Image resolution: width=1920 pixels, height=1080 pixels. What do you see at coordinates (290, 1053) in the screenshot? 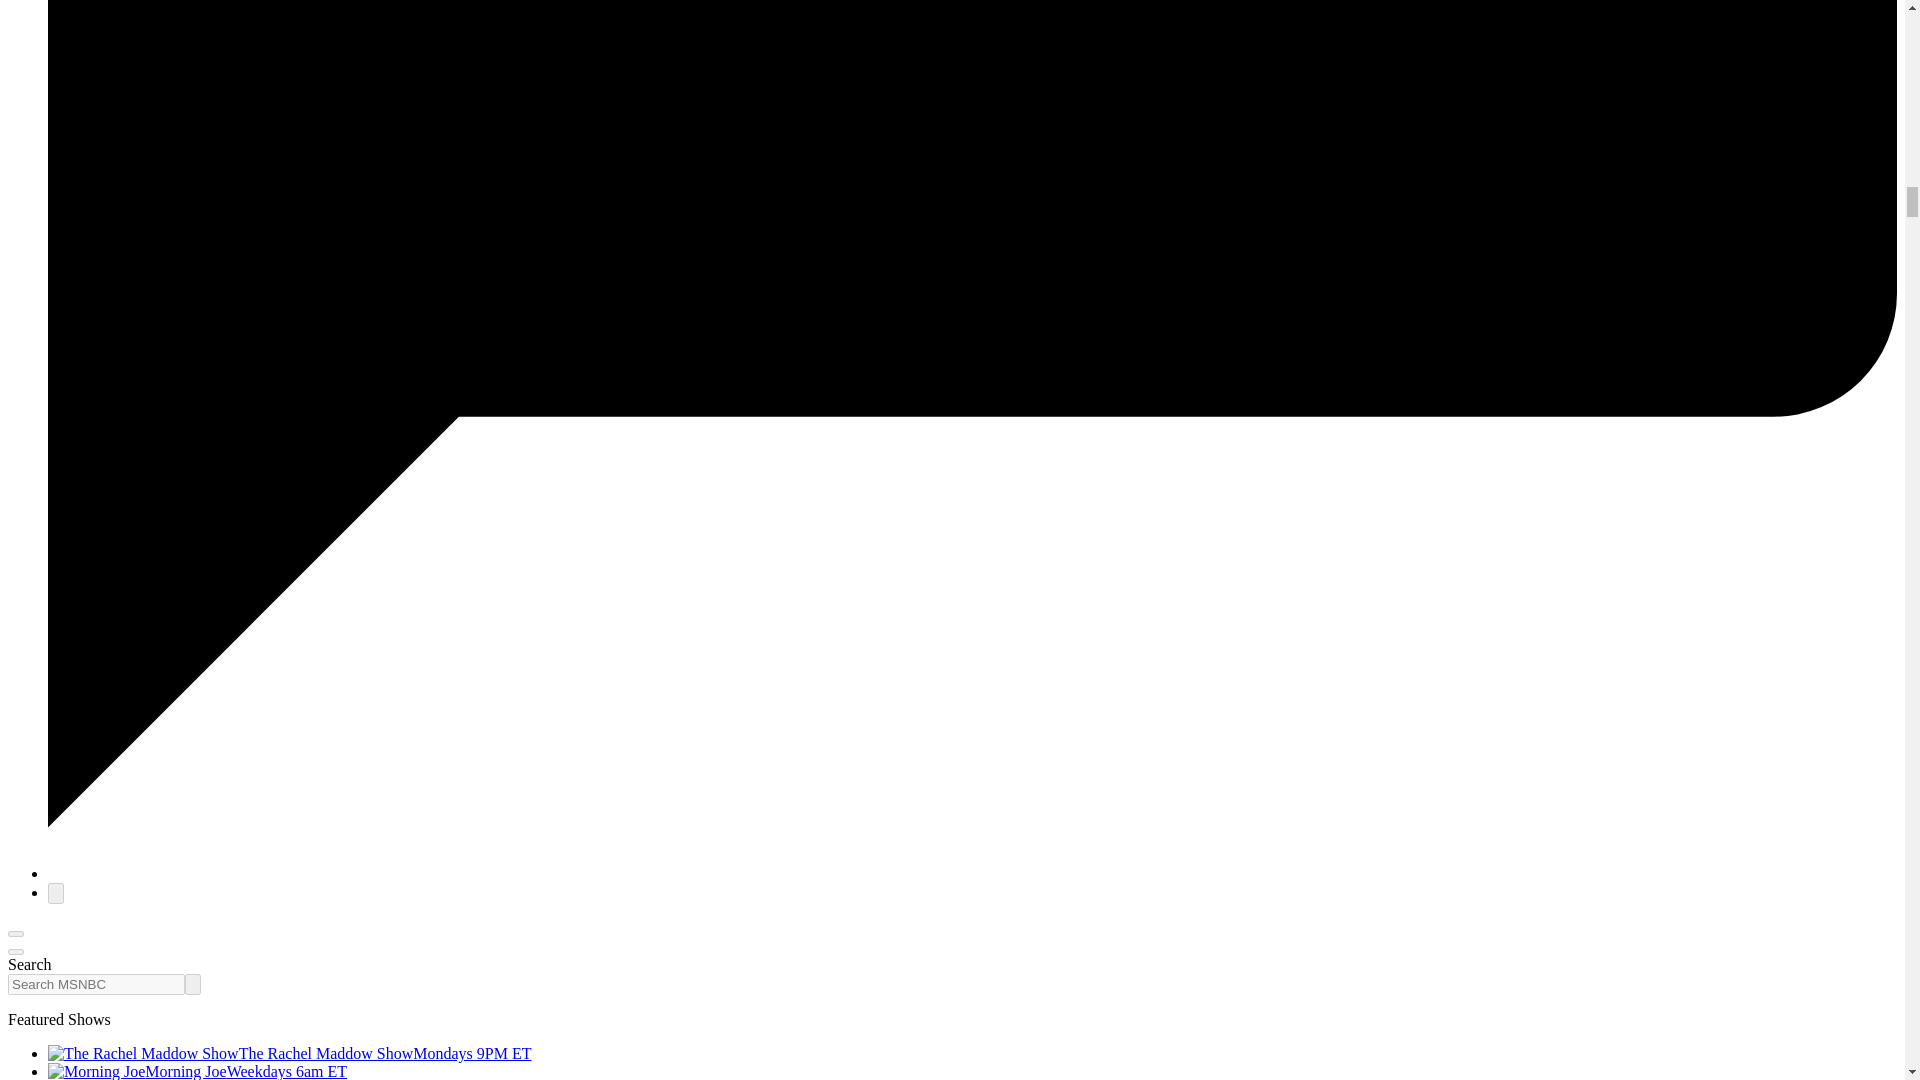
I see `The Rachel Maddow ShowMondays 9PM ET` at bounding box center [290, 1053].